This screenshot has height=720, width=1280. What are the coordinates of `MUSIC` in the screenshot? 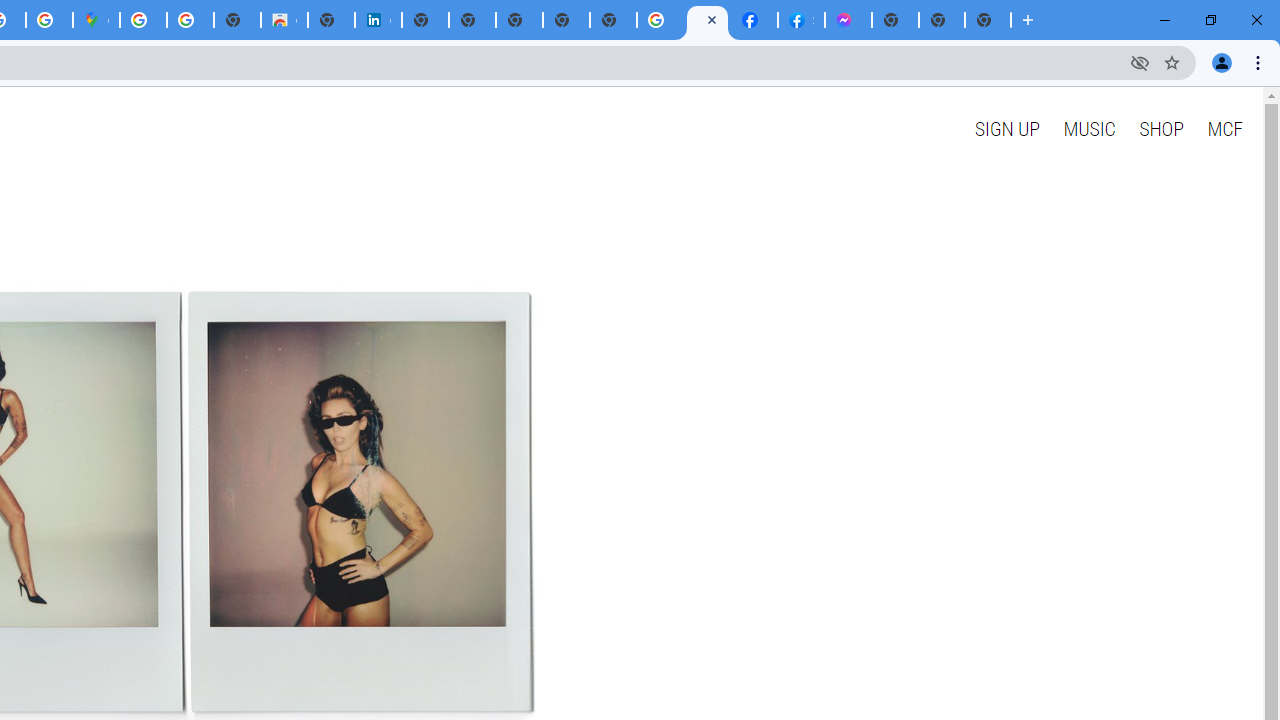 It's located at (1089, 128).